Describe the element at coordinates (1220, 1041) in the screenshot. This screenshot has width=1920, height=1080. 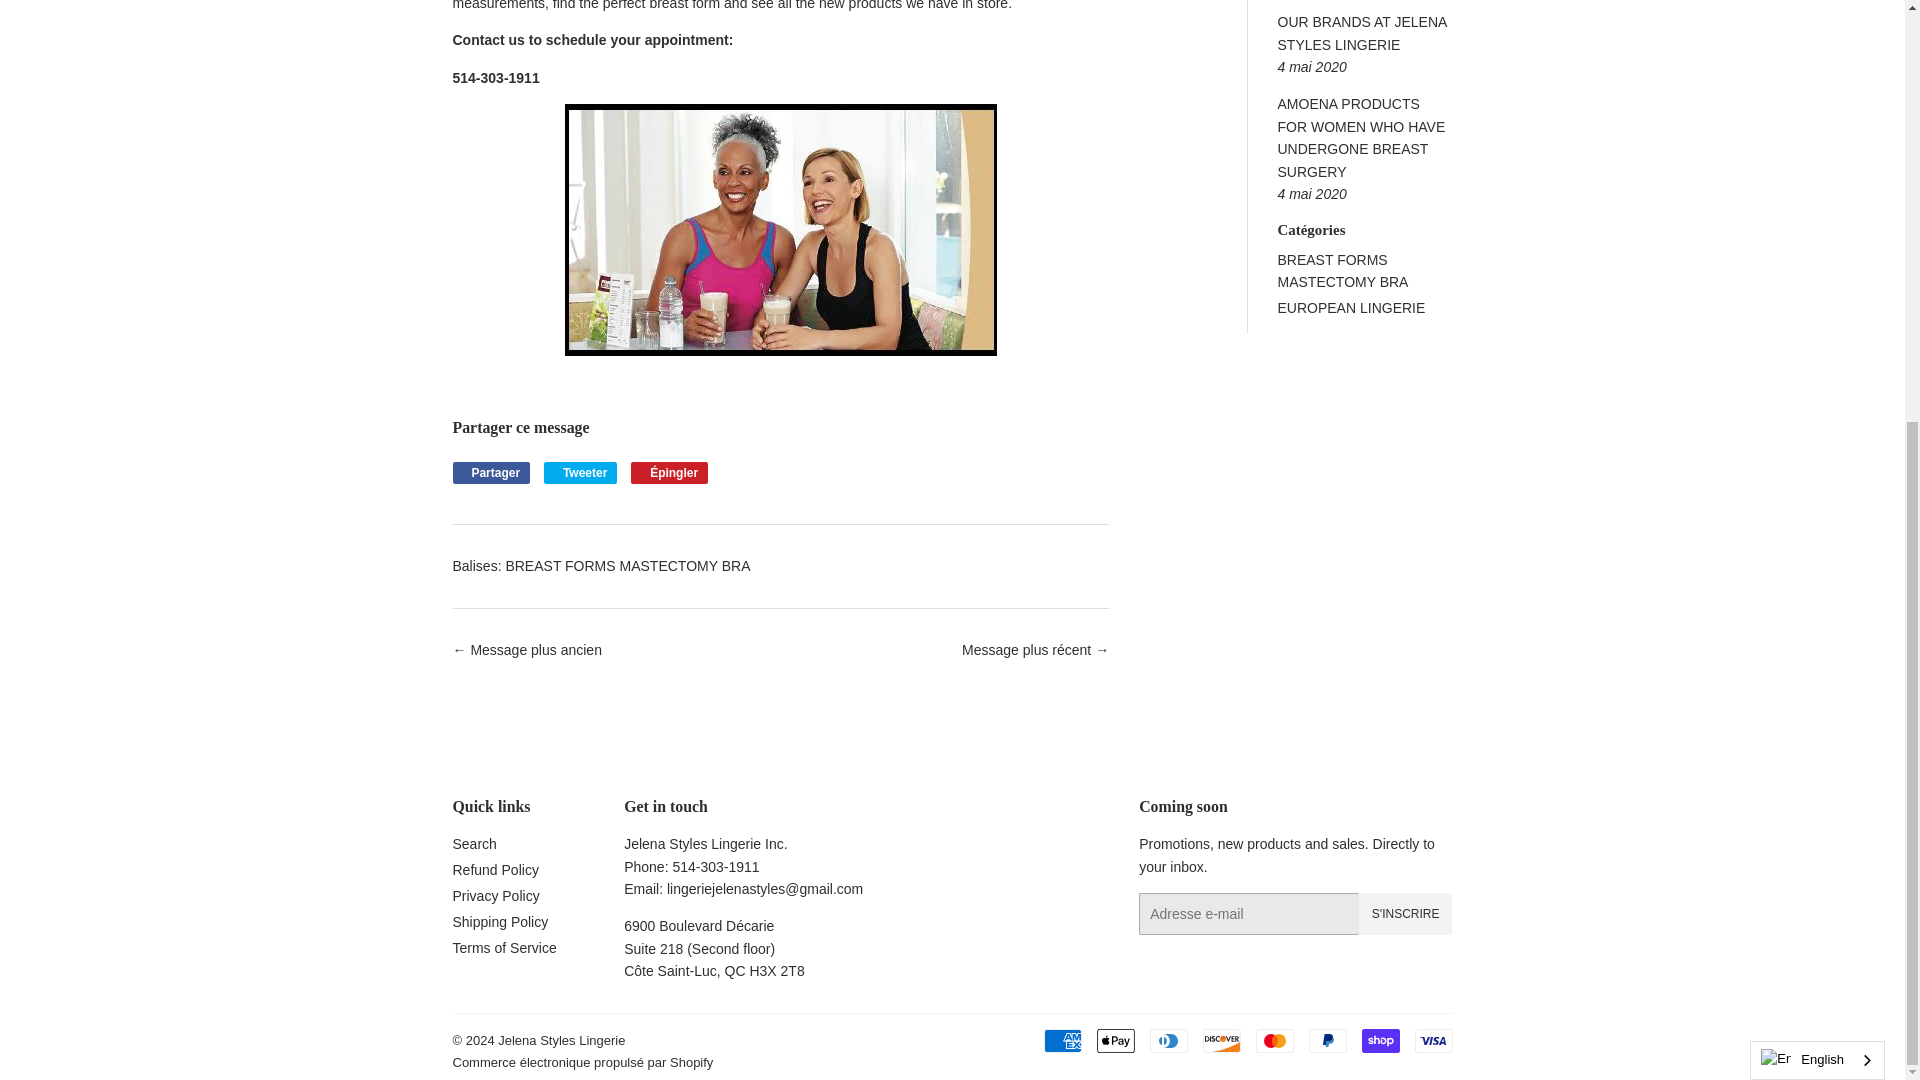
I see `Discover` at that location.